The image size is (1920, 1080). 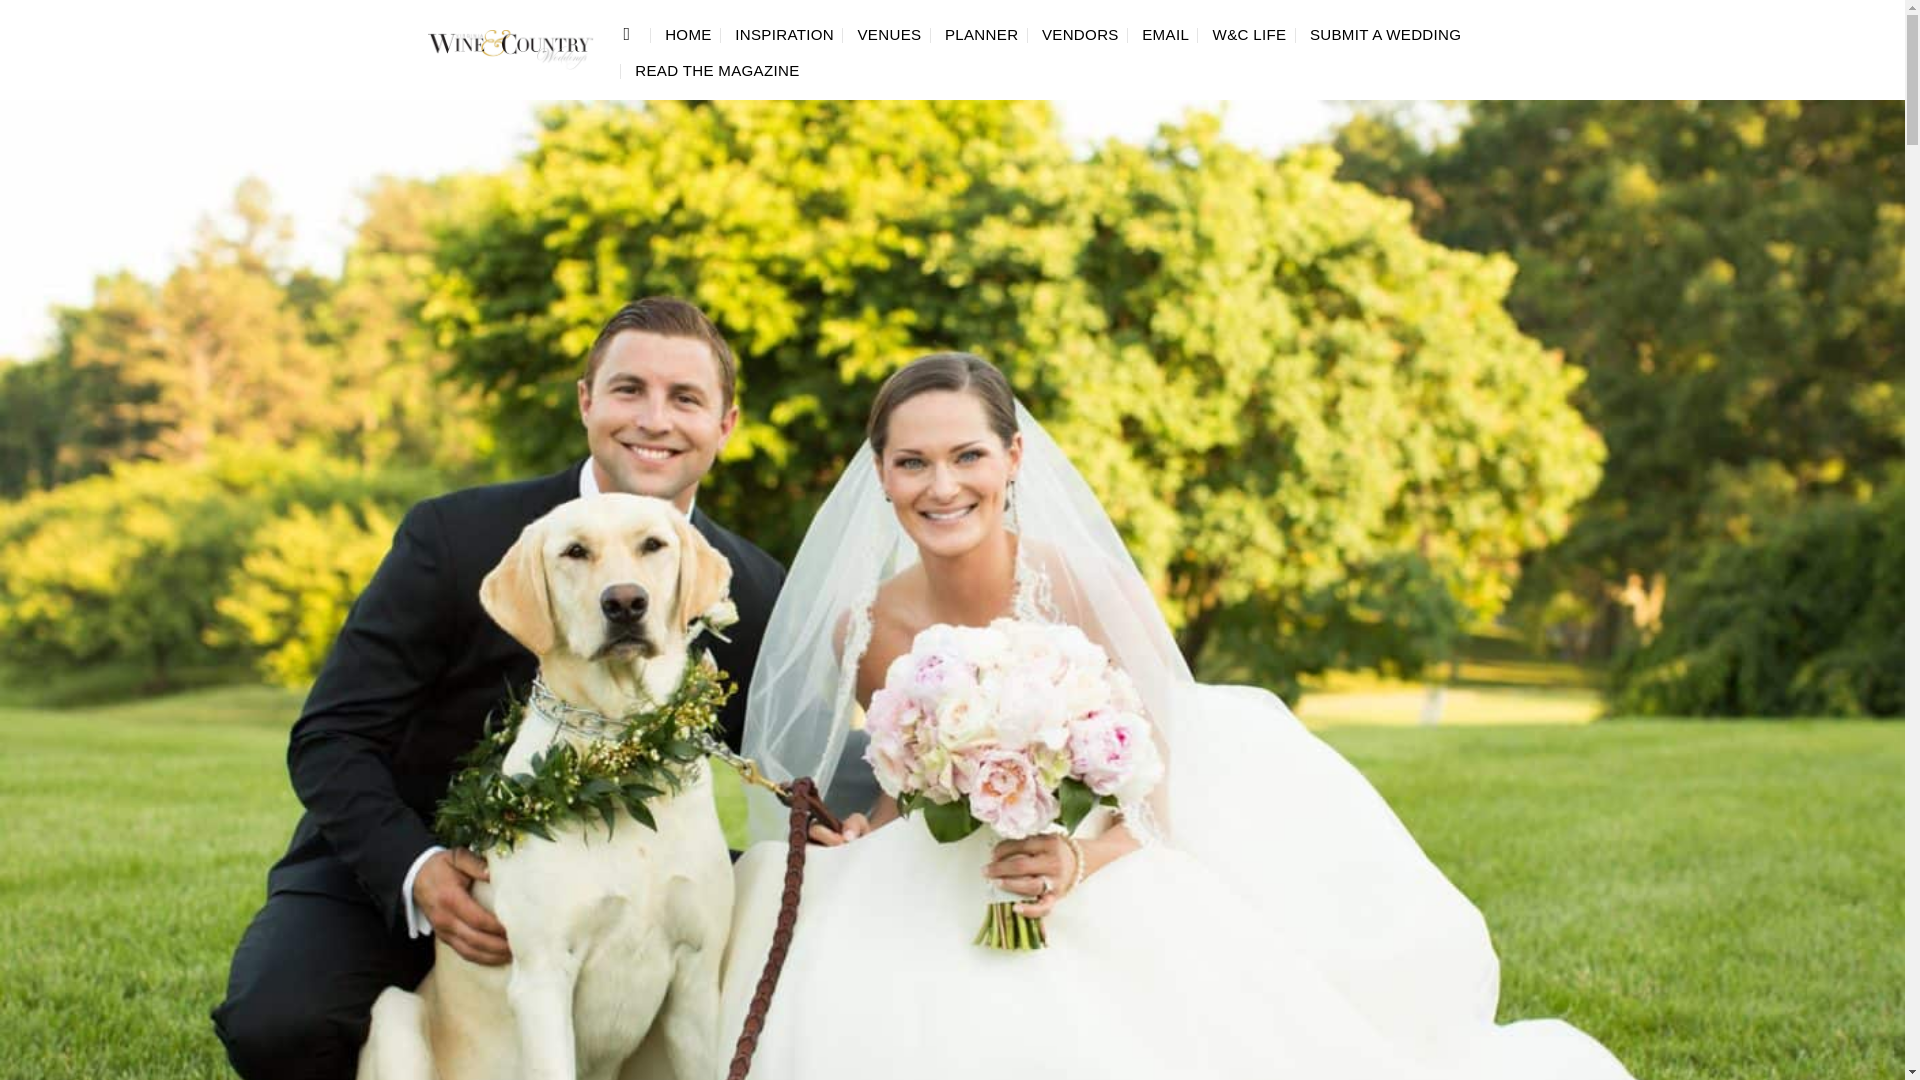 I want to click on EMAIL, so click(x=1165, y=34).